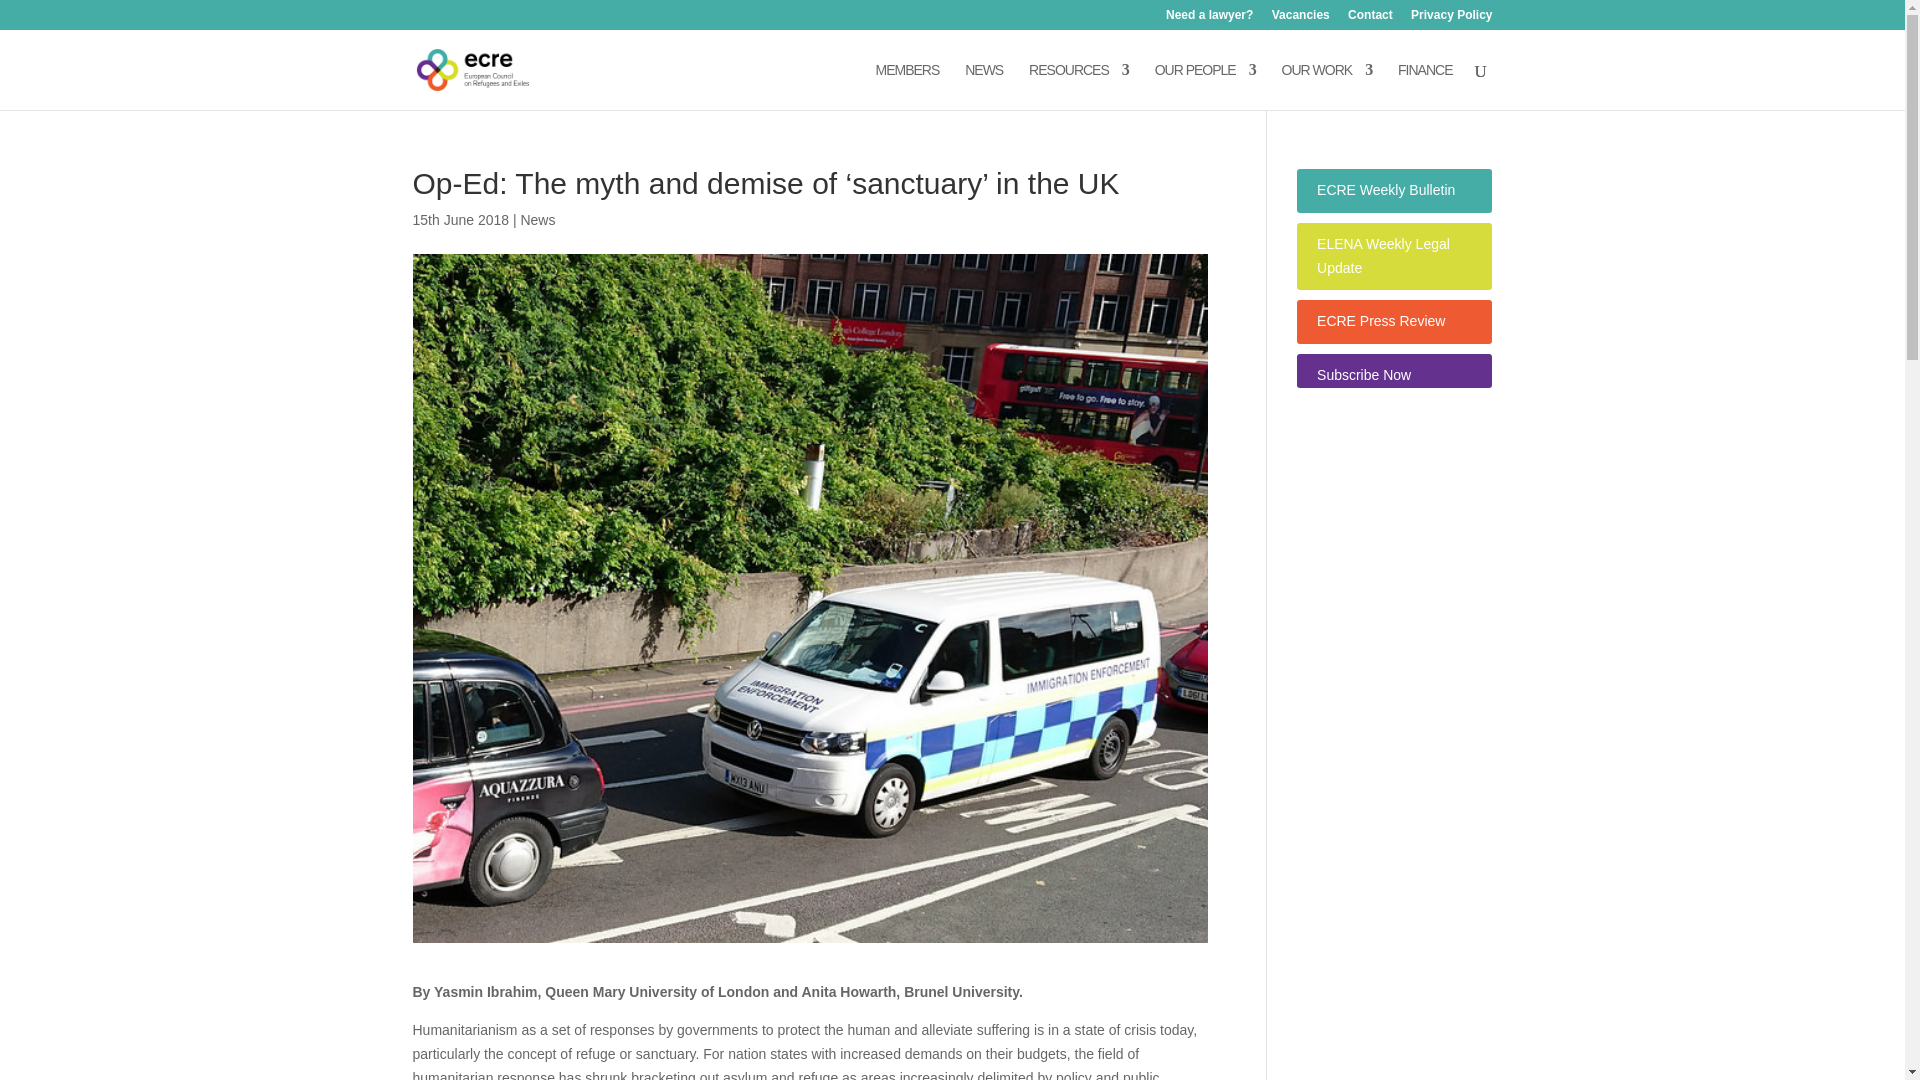 Image resolution: width=1920 pixels, height=1080 pixels. What do you see at coordinates (1078, 86) in the screenshot?
I see `RESOURCES` at bounding box center [1078, 86].